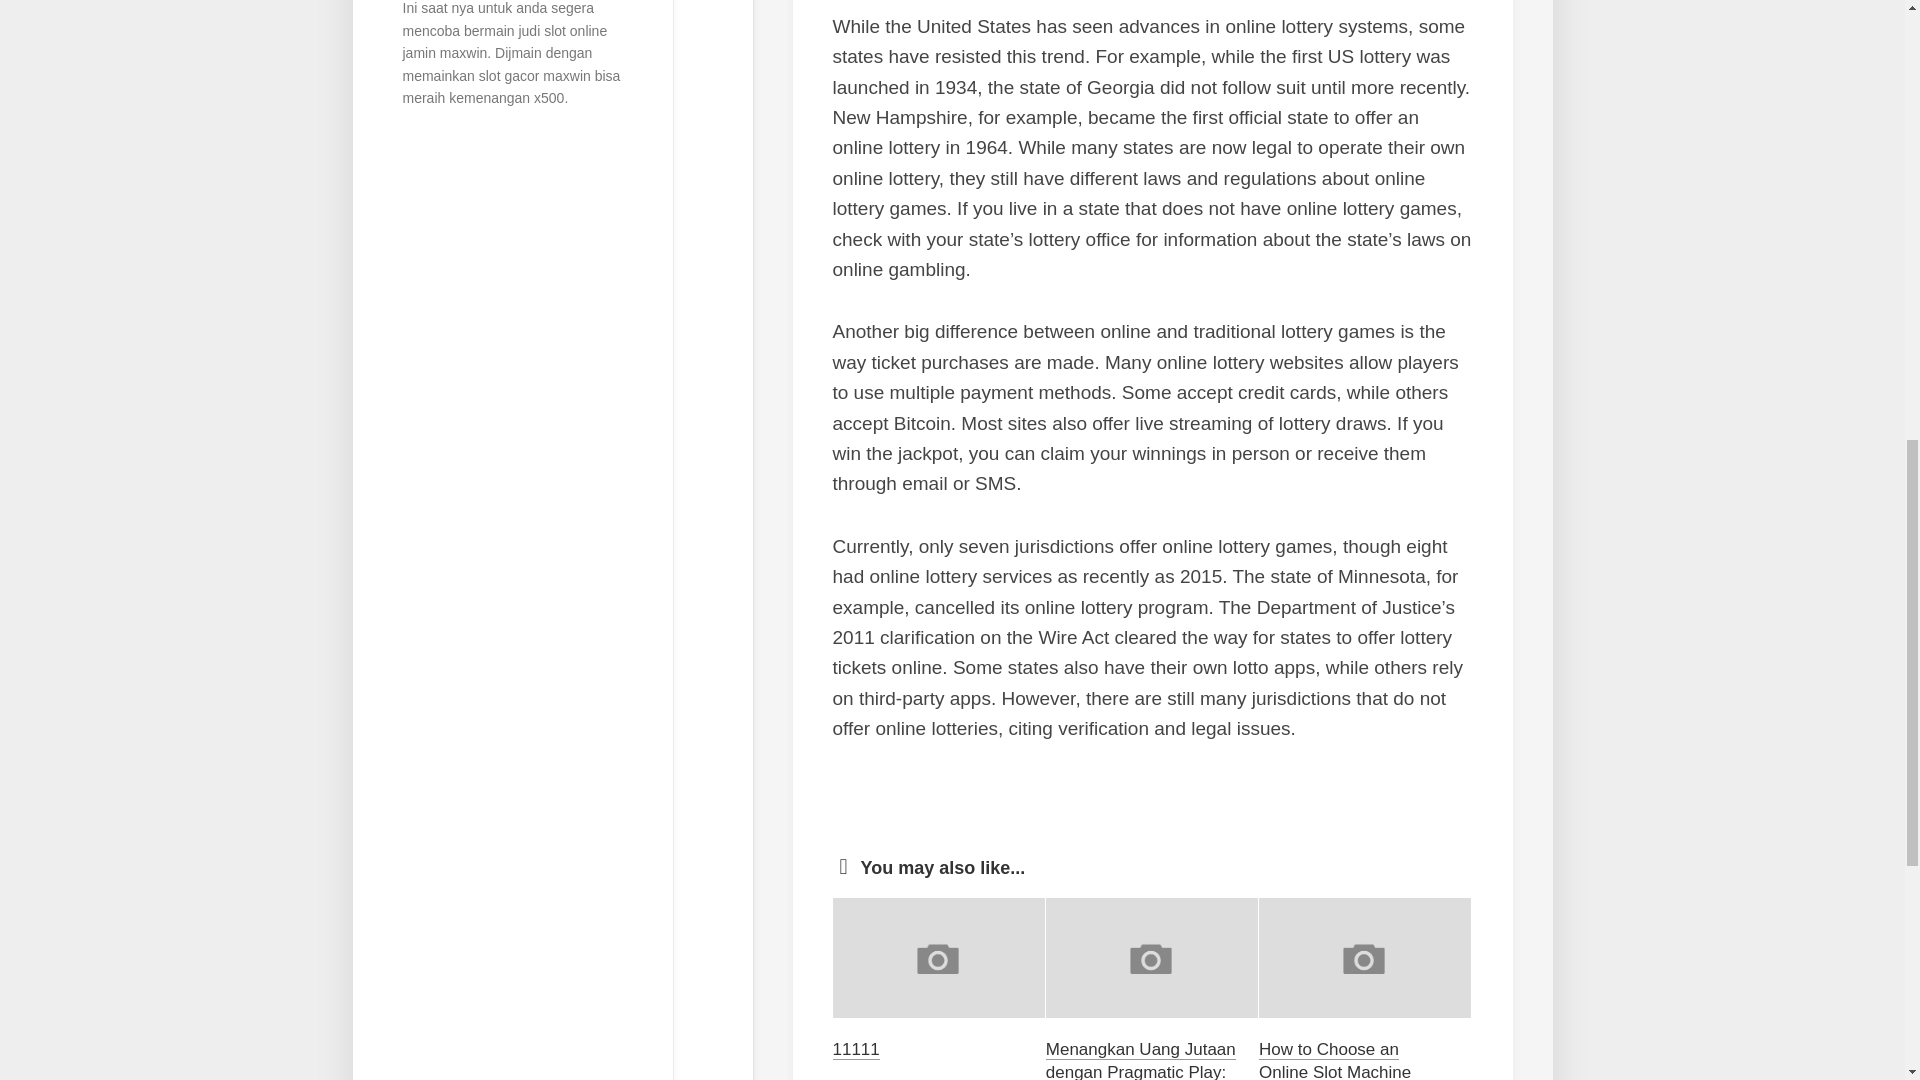 Image resolution: width=1920 pixels, height=1080 pixels. I want to click on judi slot online, so click(562, 30).